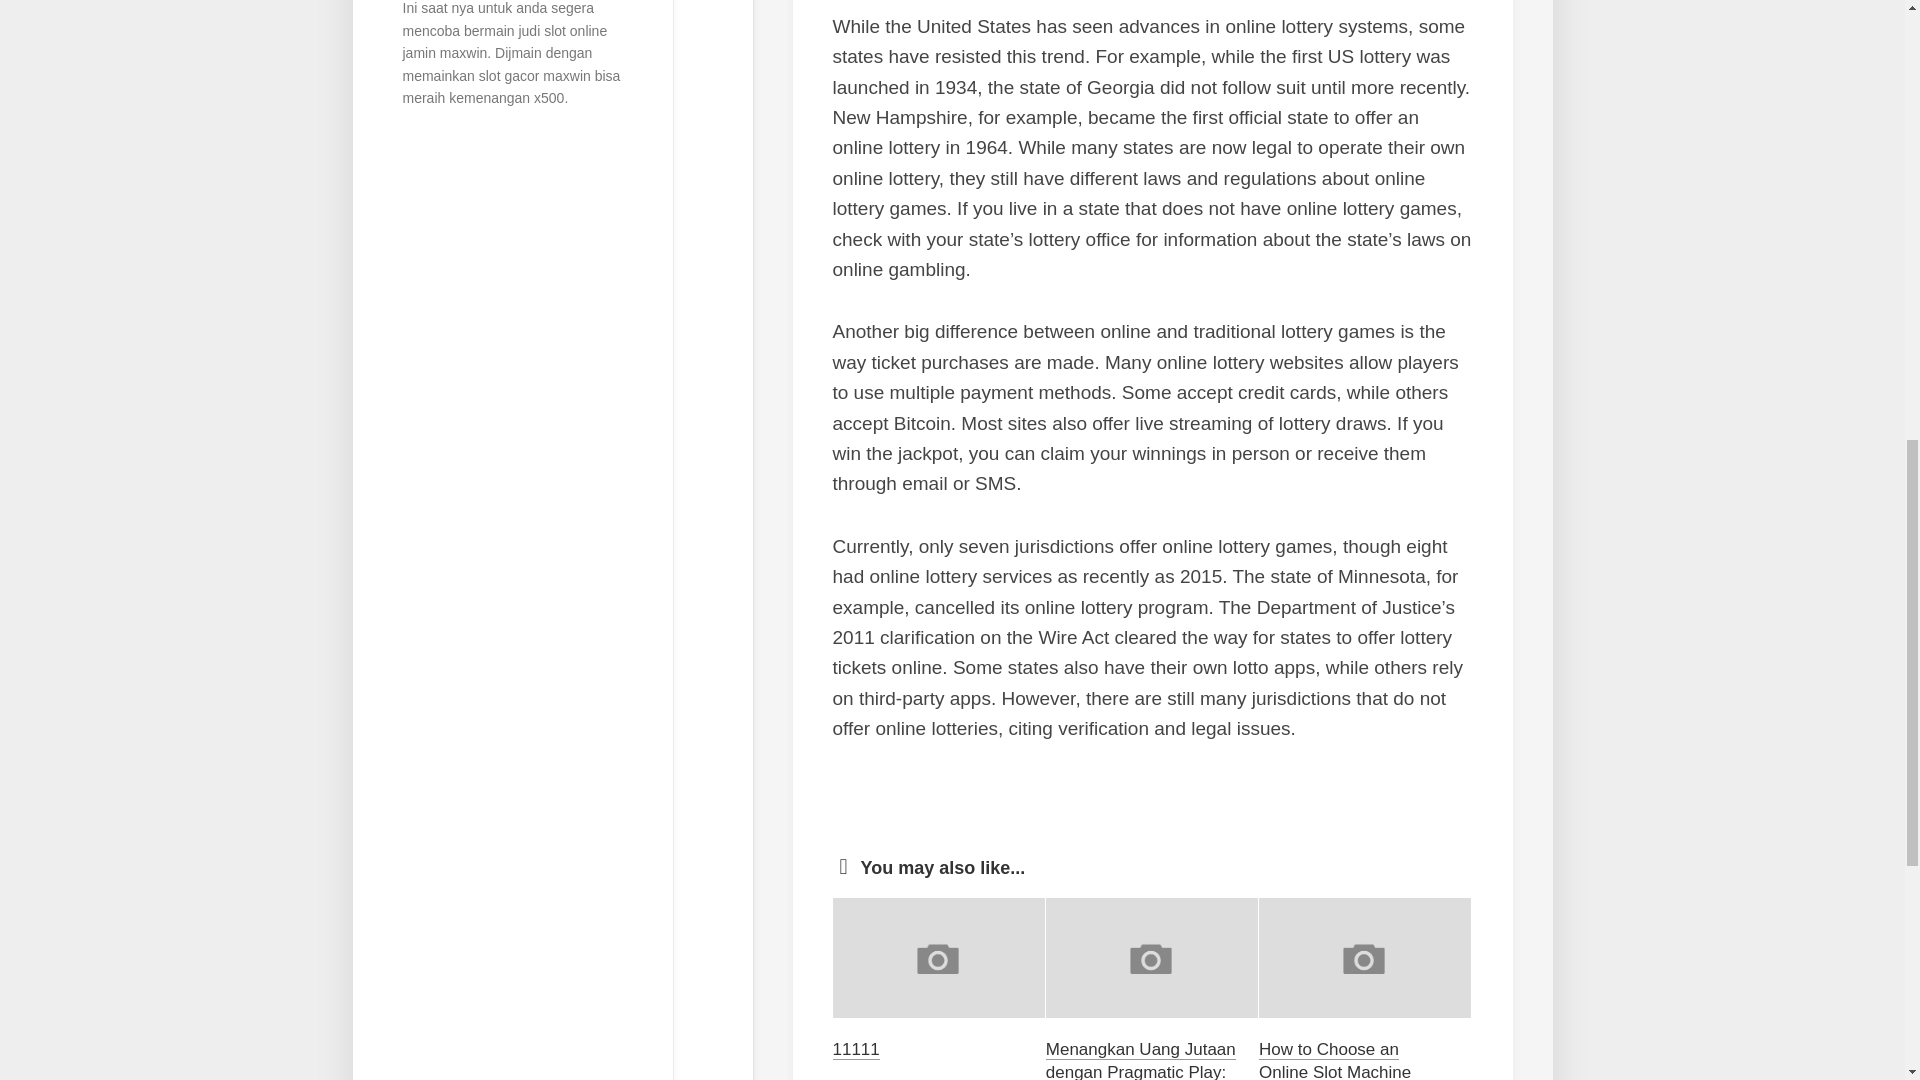 Image resolution: width=1920 pixels, height=1080 pixels. I want to click on judi slot online, so click(562, 30).